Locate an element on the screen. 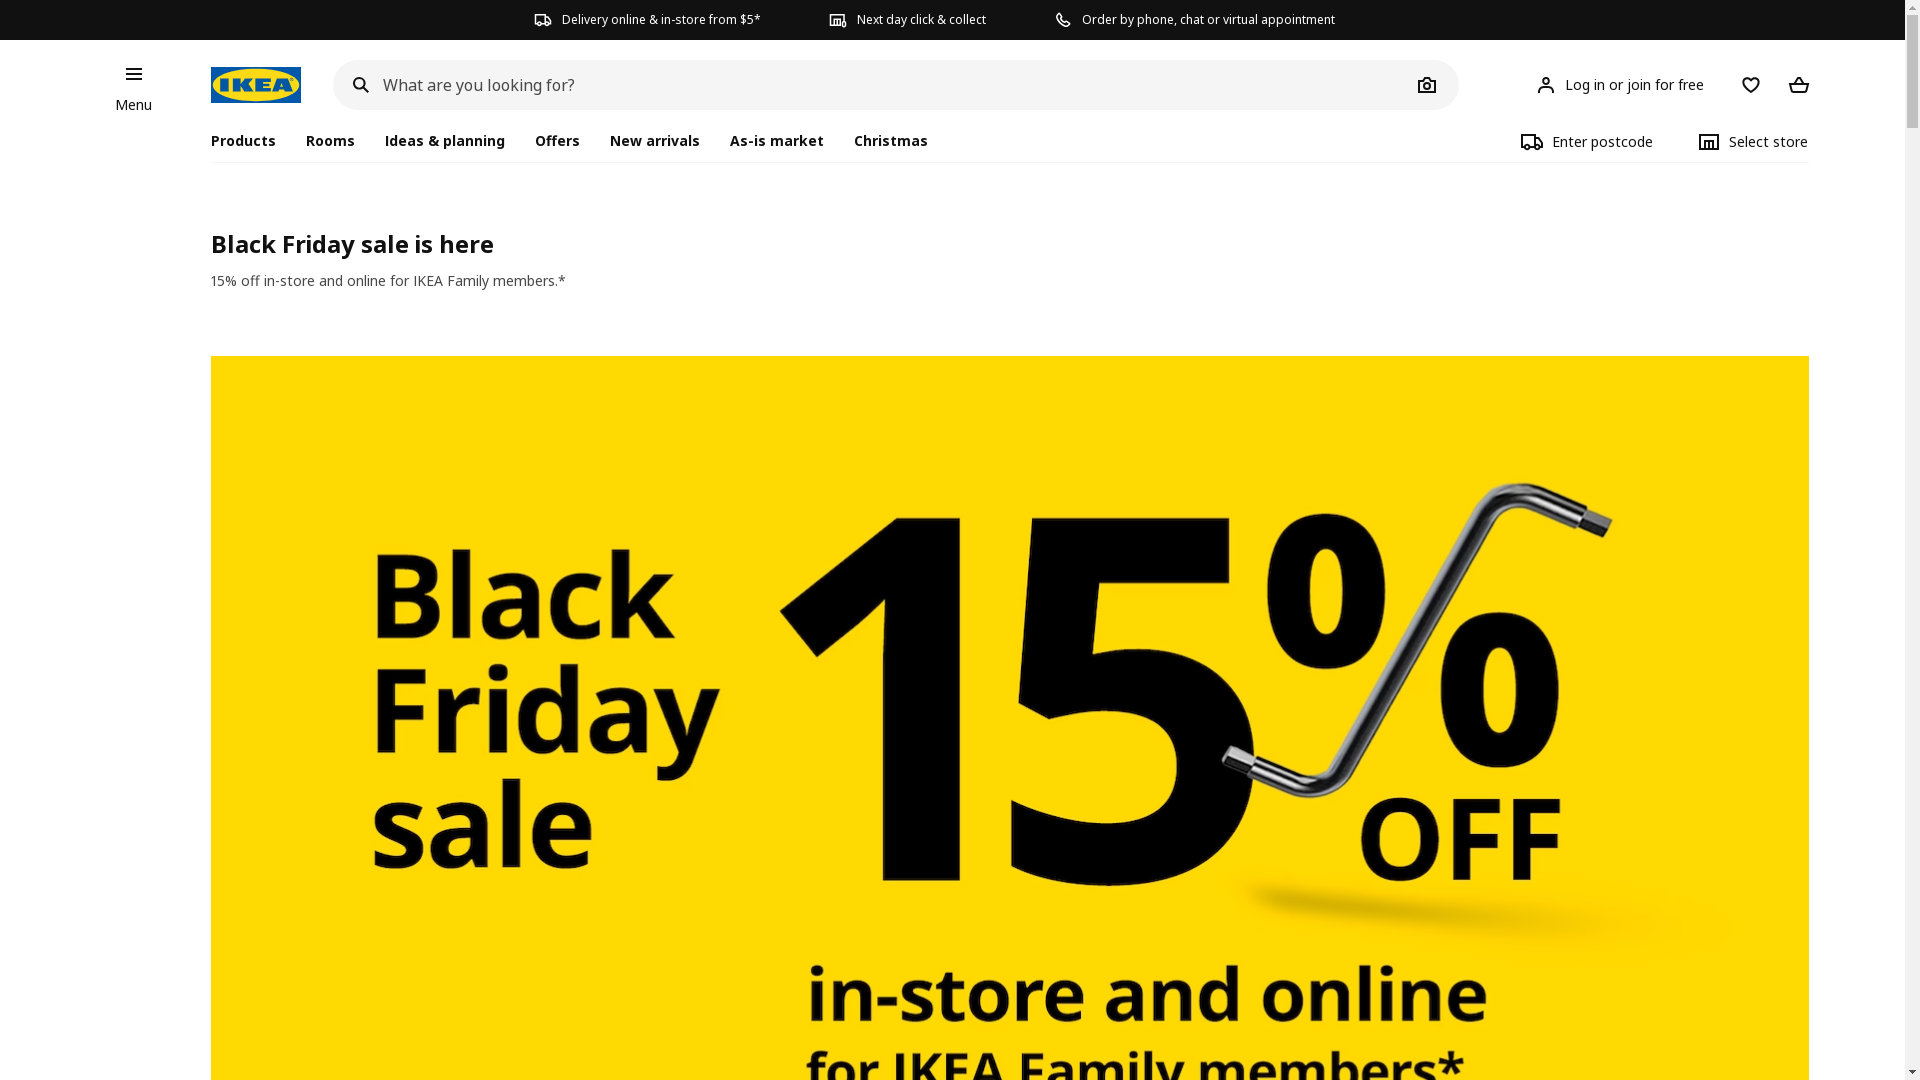  Next day click & collect is located at coordinates (908, 20).